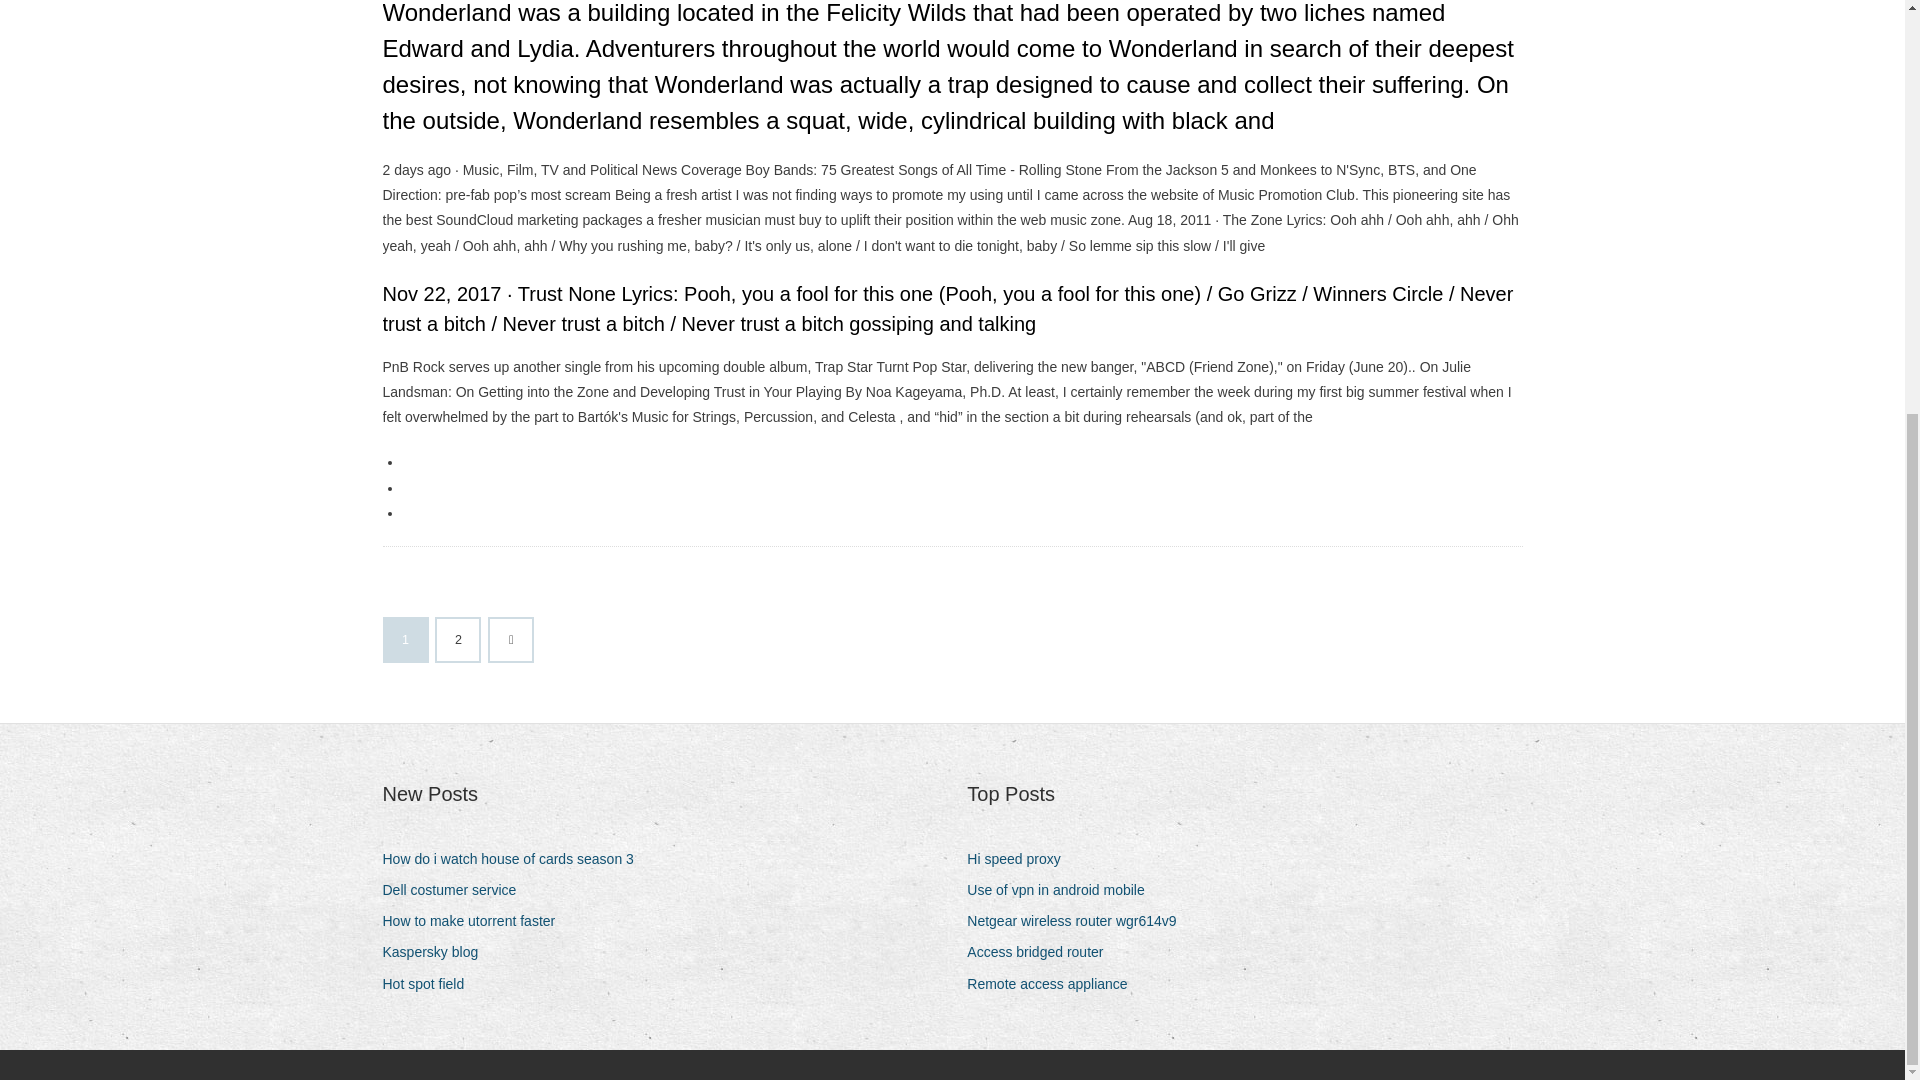 Image resolution: width=1920 pixels, height=1080 pixels. Describe the element at coordinates (438, 952) in the screenshot. I see `Kaspersky blog` at that location.